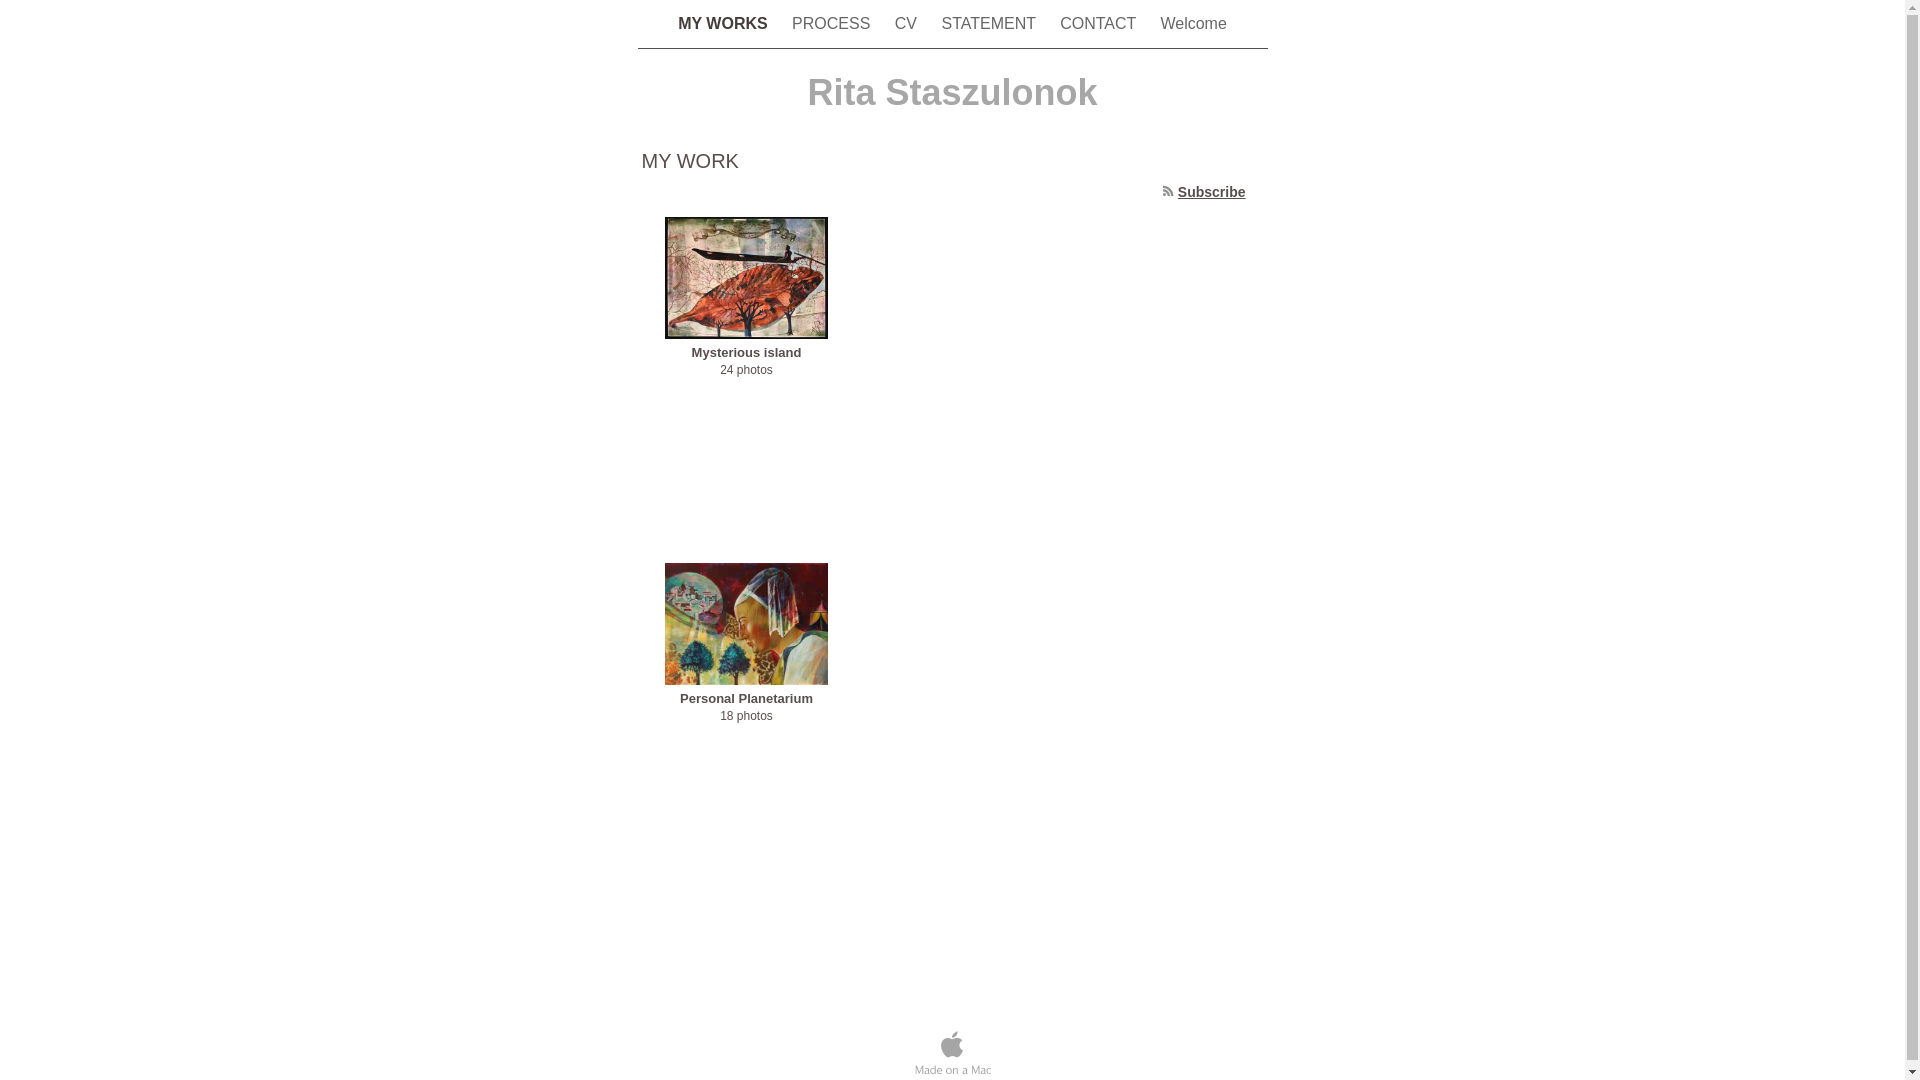 This screenshot has height=1080, width=1920. What do you see at coordinates (1193, 24) in the screenshot?
I see `Welcome` at bounding box center [1193, 24].